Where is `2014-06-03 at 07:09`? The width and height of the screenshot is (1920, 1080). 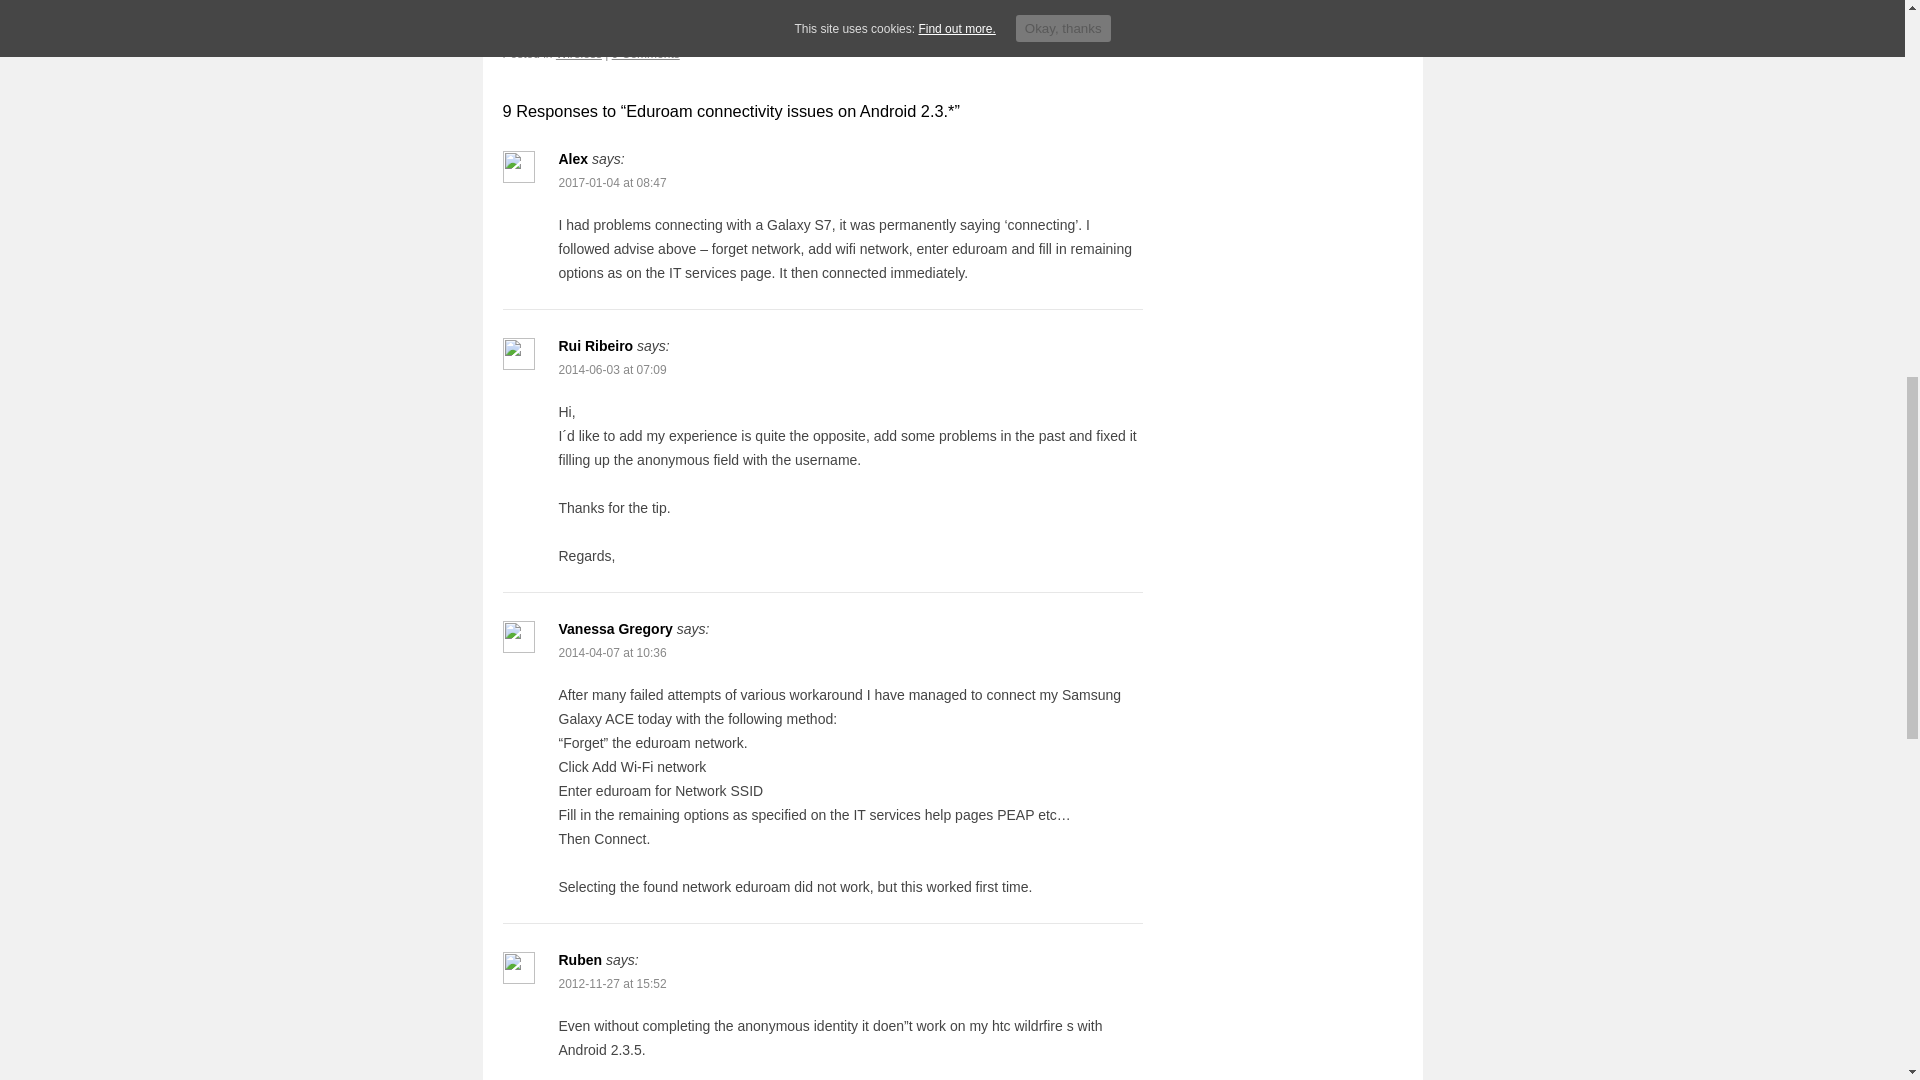
2014-06-03 at 07:09 is located at coordinates (612, 369).